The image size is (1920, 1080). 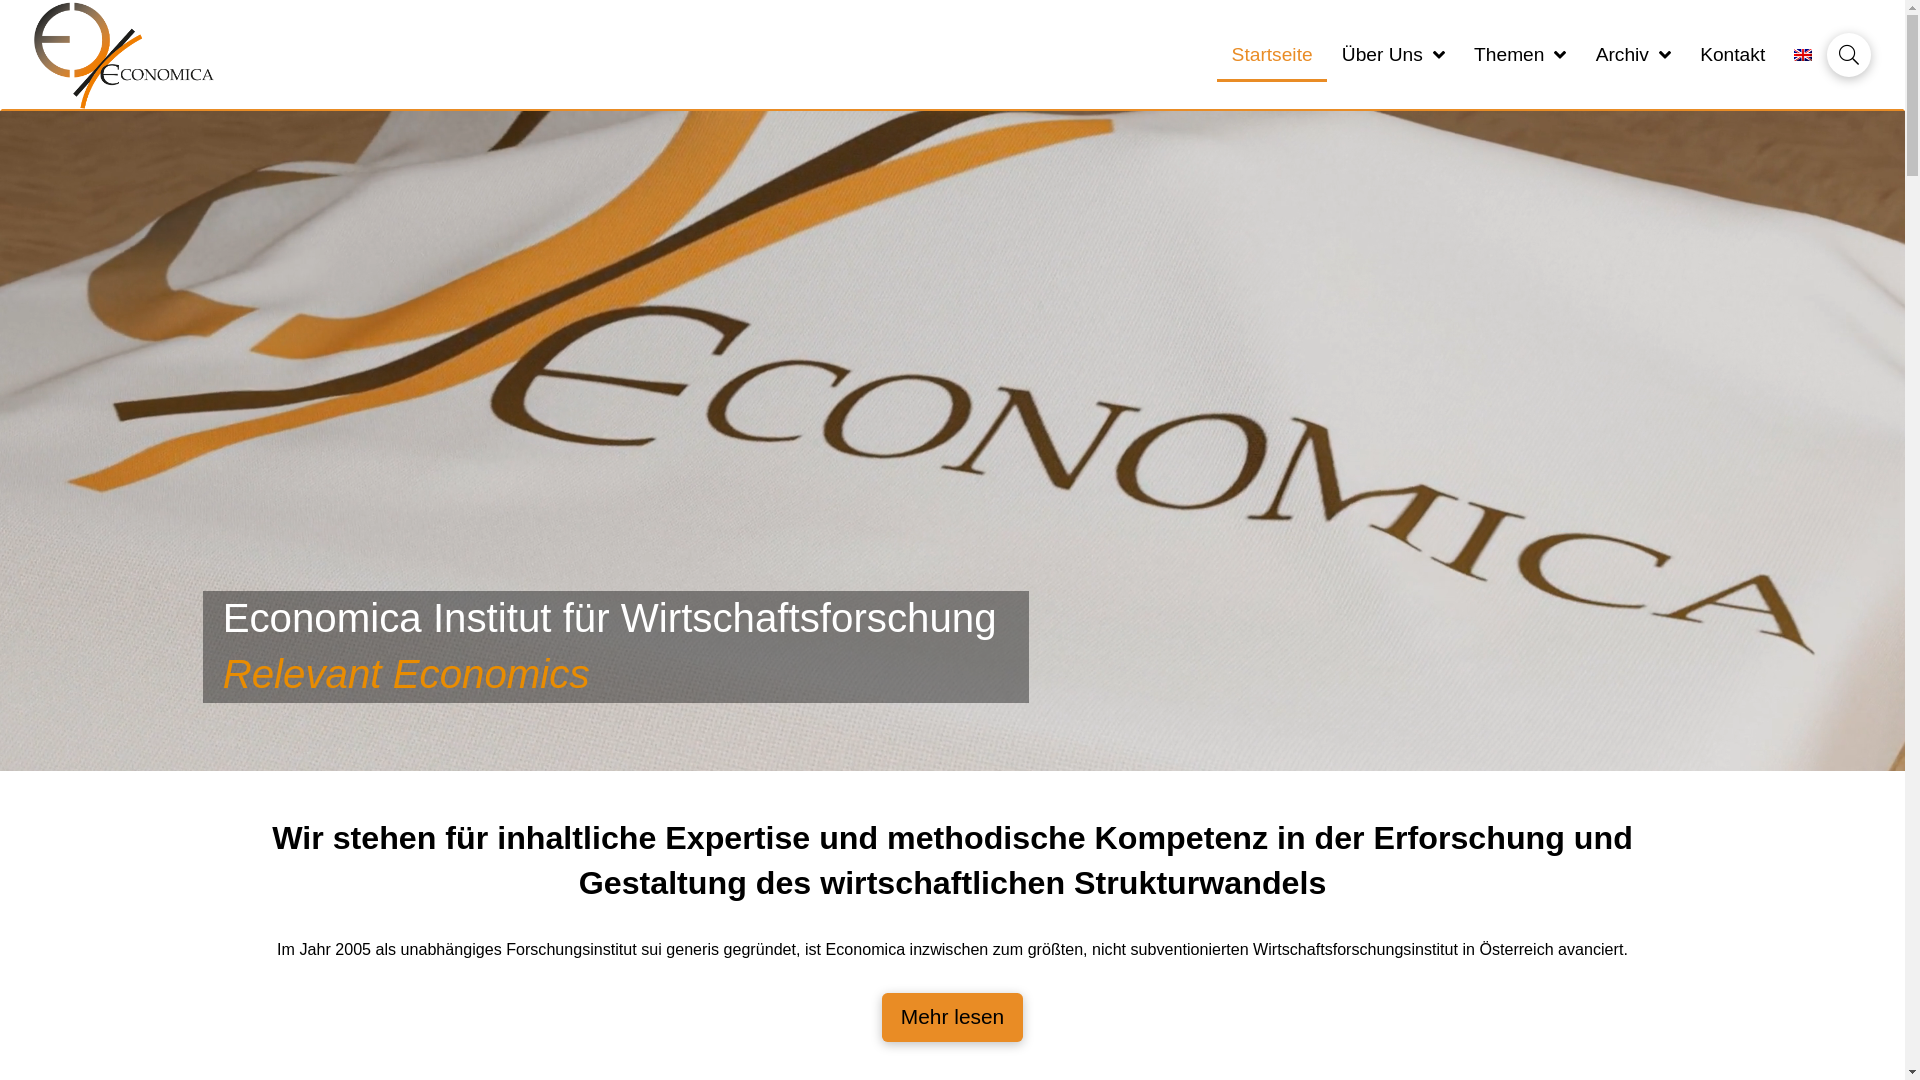 I want to click on Themen, so click(x=1520, y=56).